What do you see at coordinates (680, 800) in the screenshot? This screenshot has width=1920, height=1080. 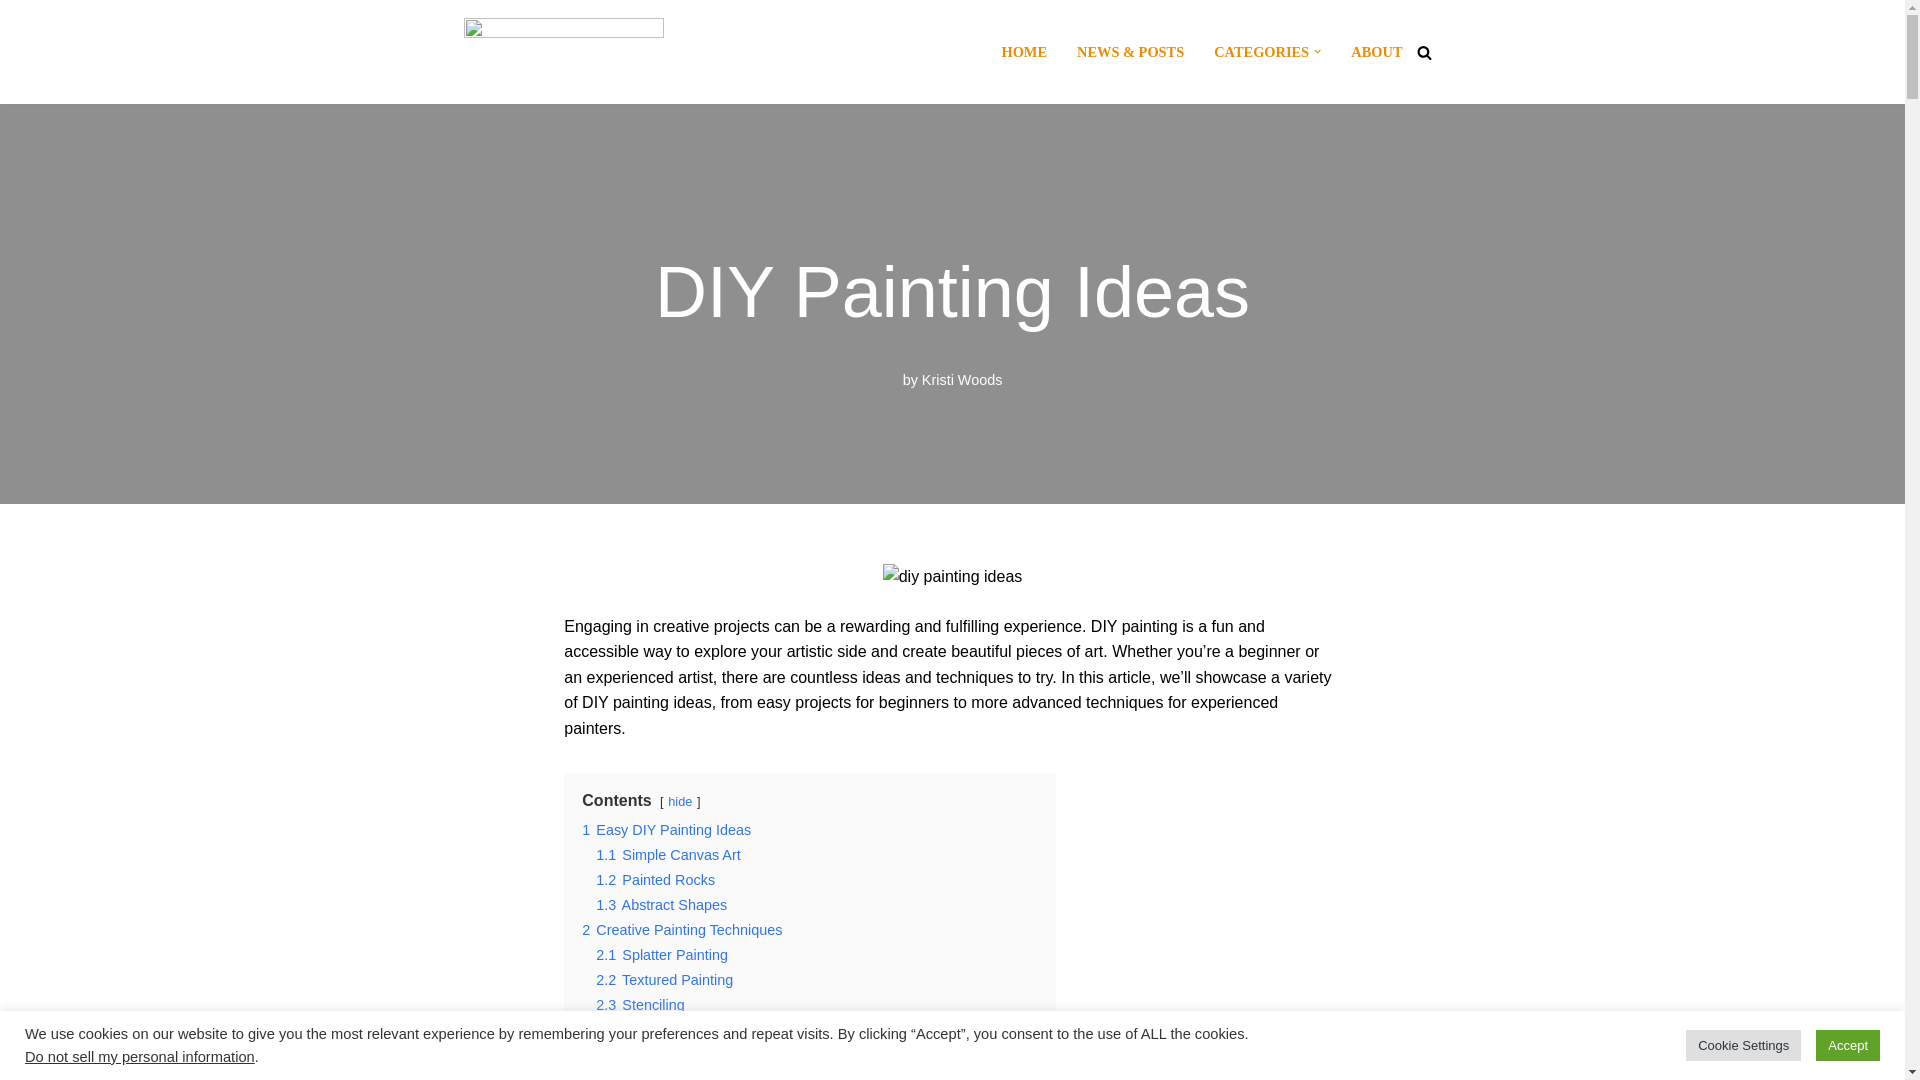 I see `hide` at bounding box center [680, 800].